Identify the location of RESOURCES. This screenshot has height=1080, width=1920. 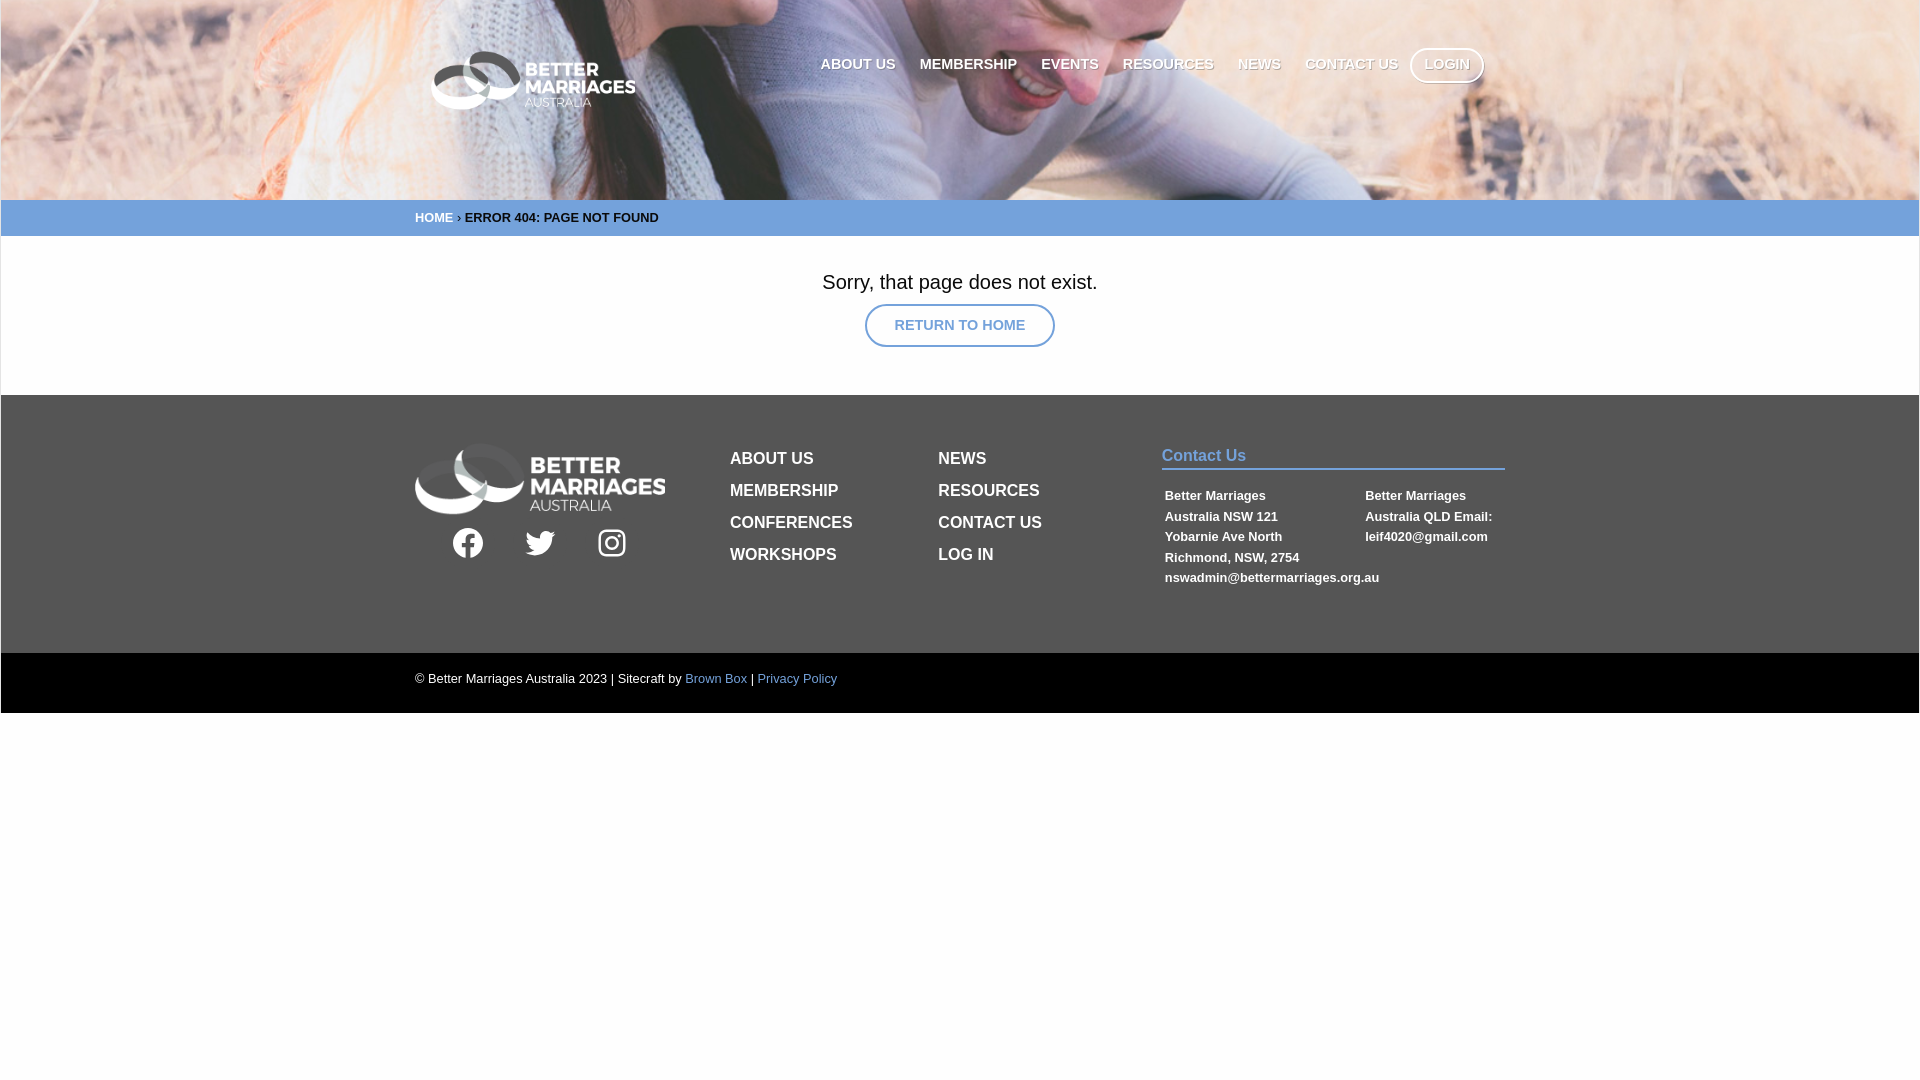
(988, 490).